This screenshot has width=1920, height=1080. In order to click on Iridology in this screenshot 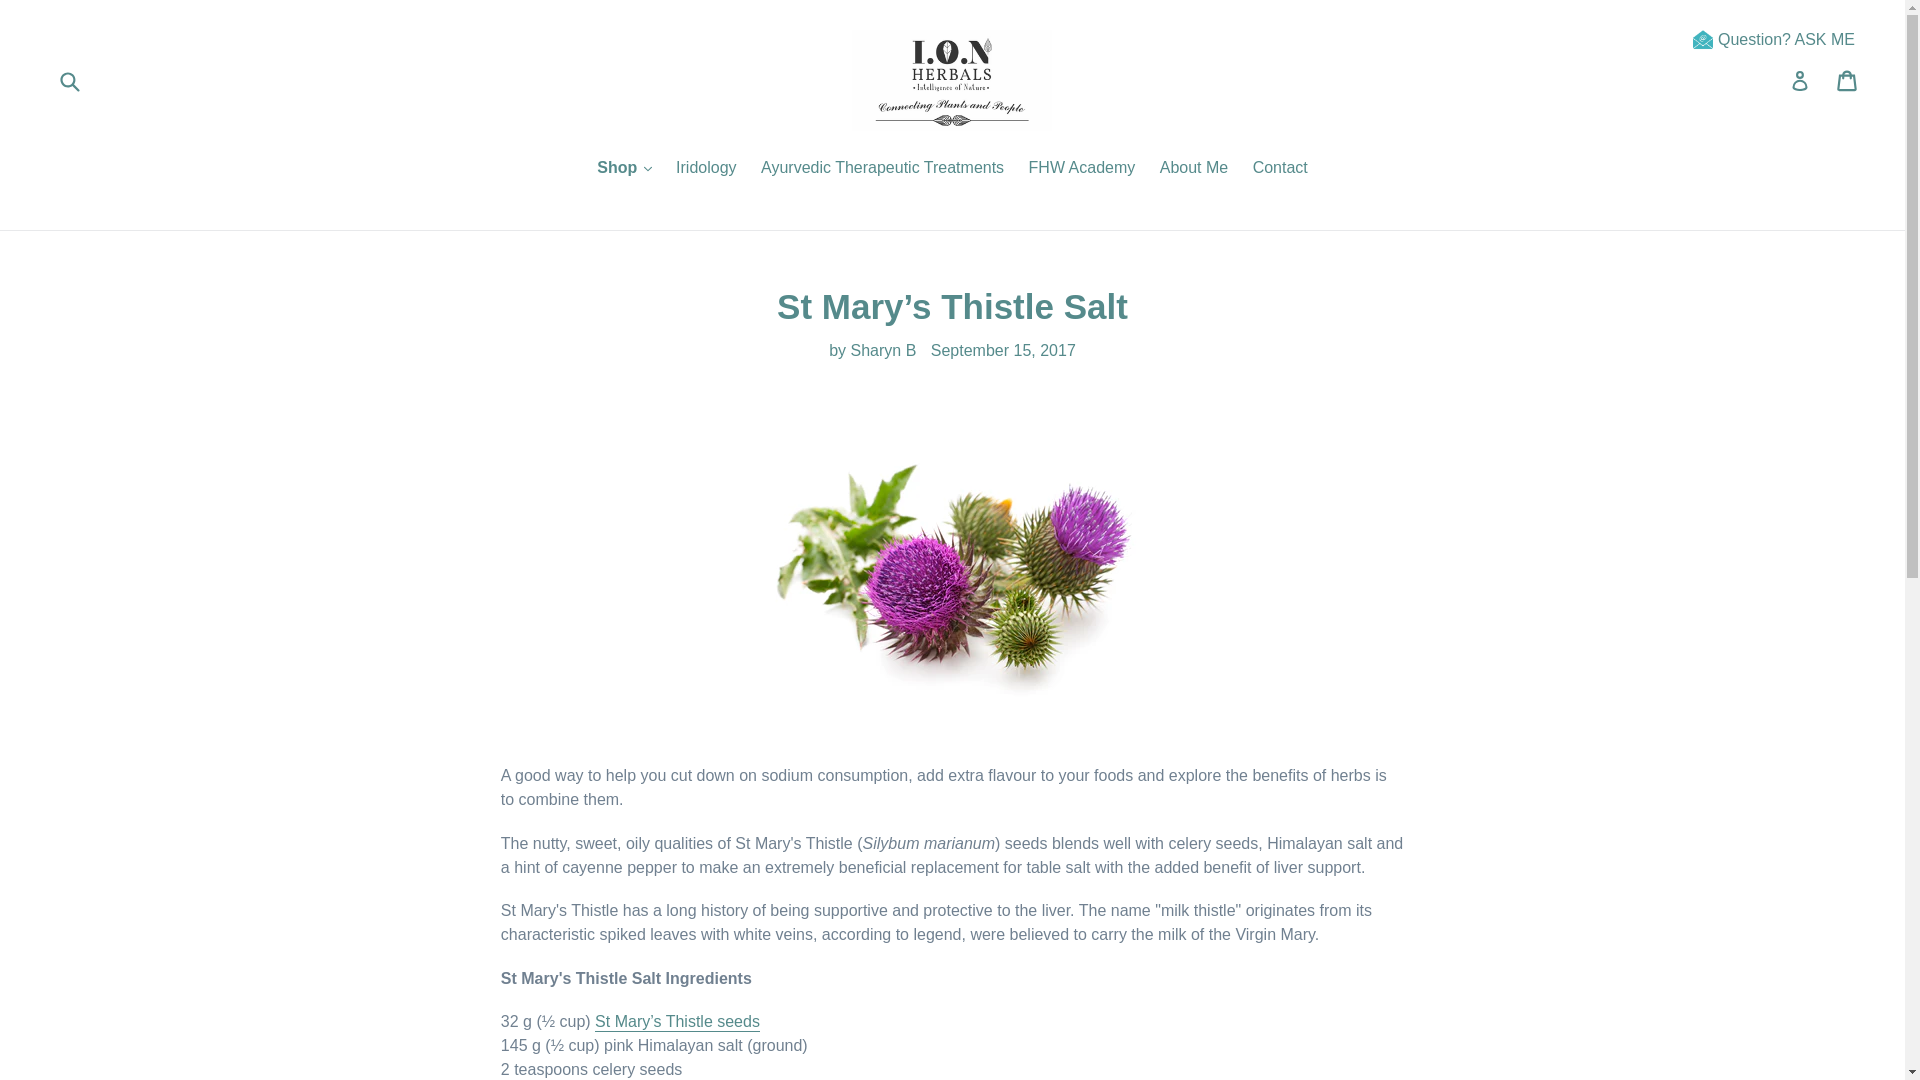, I will do `click(706, 168)`.